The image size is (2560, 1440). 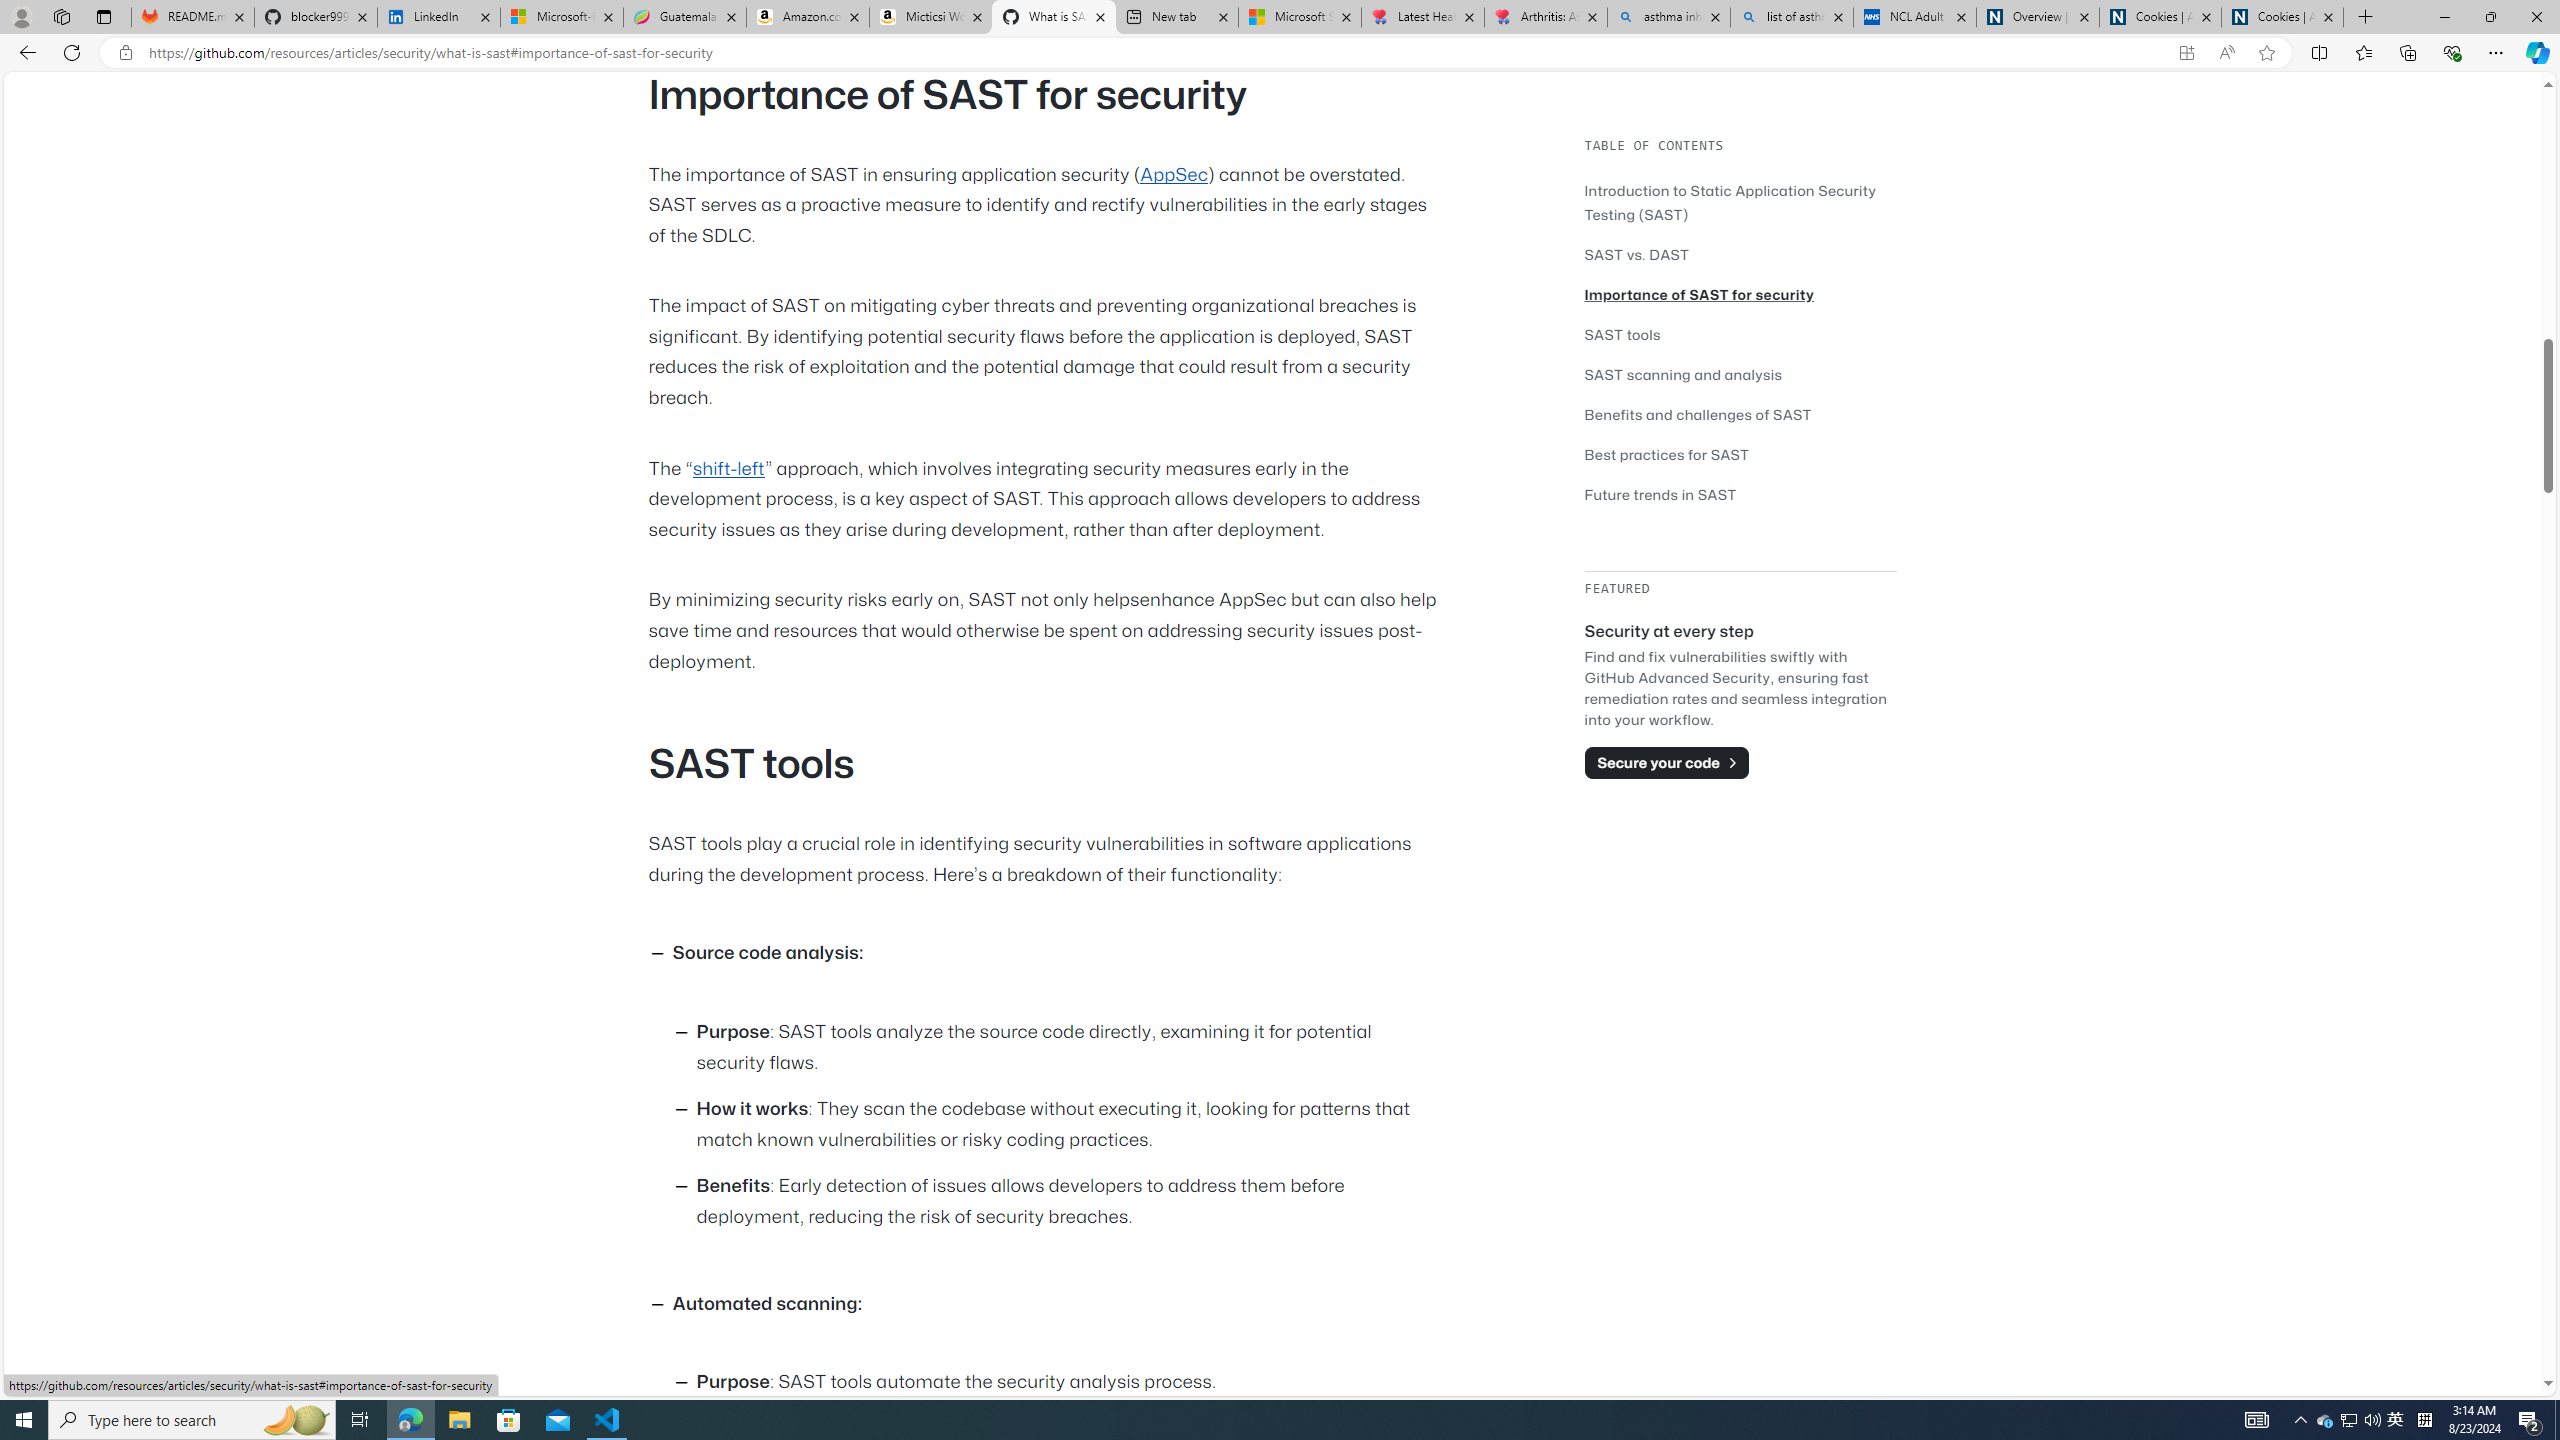 I want to click on SAST tools, so click(x=1740, y=334).